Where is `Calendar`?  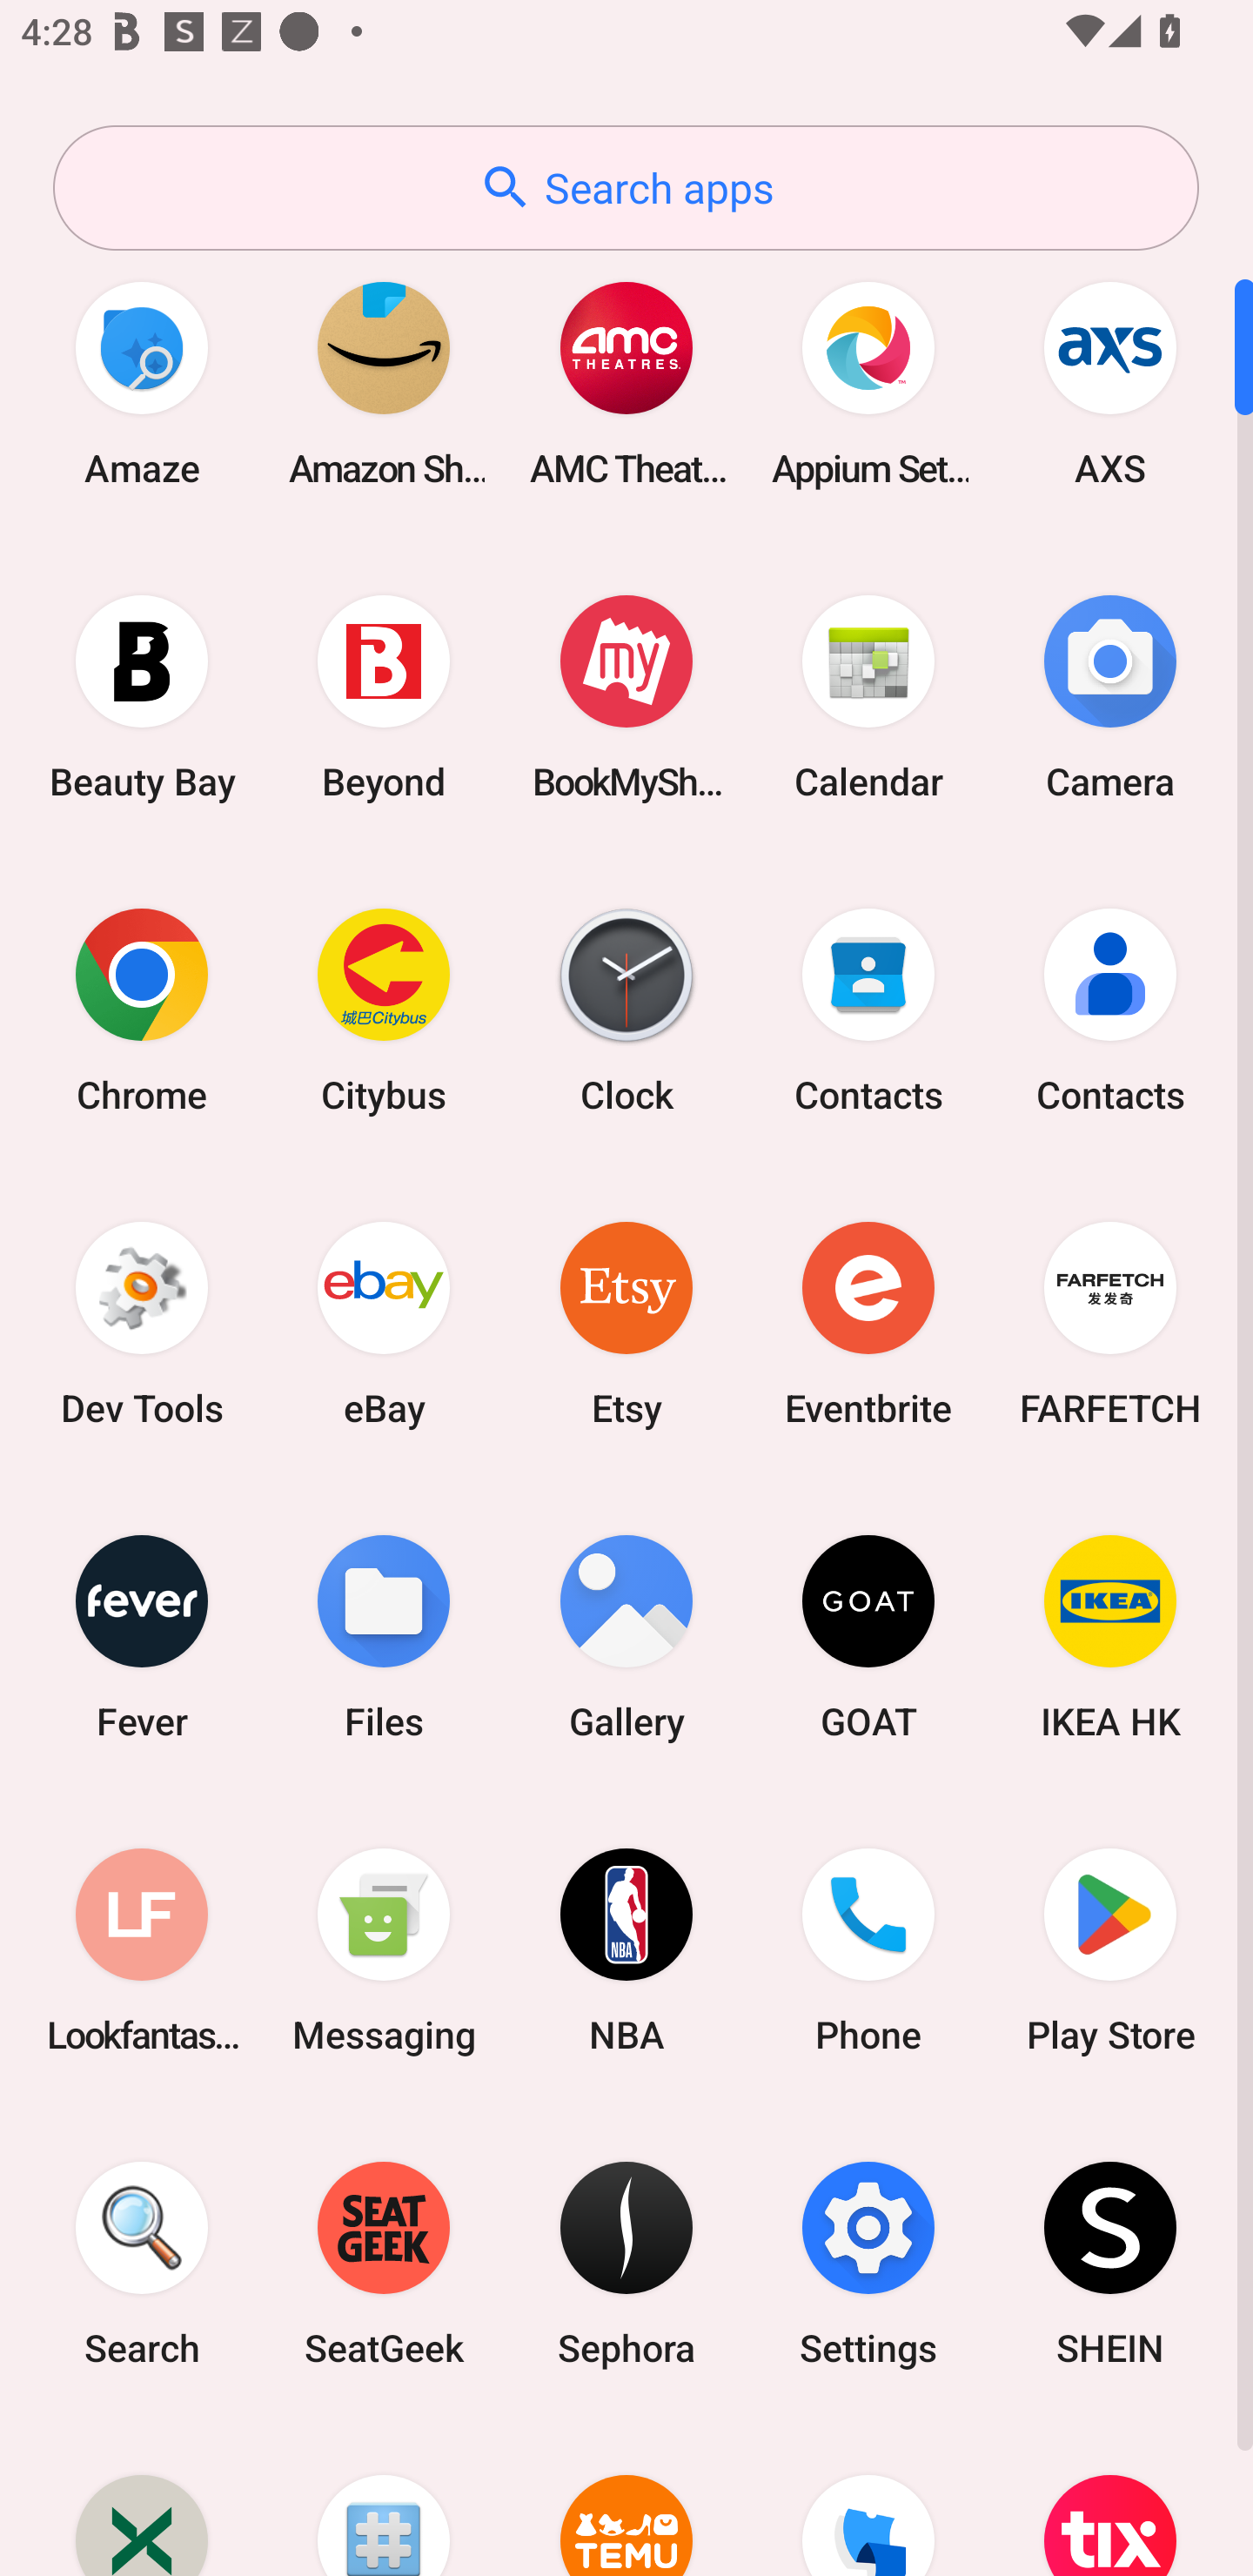
Calendar is located at coordinates (868, 696).